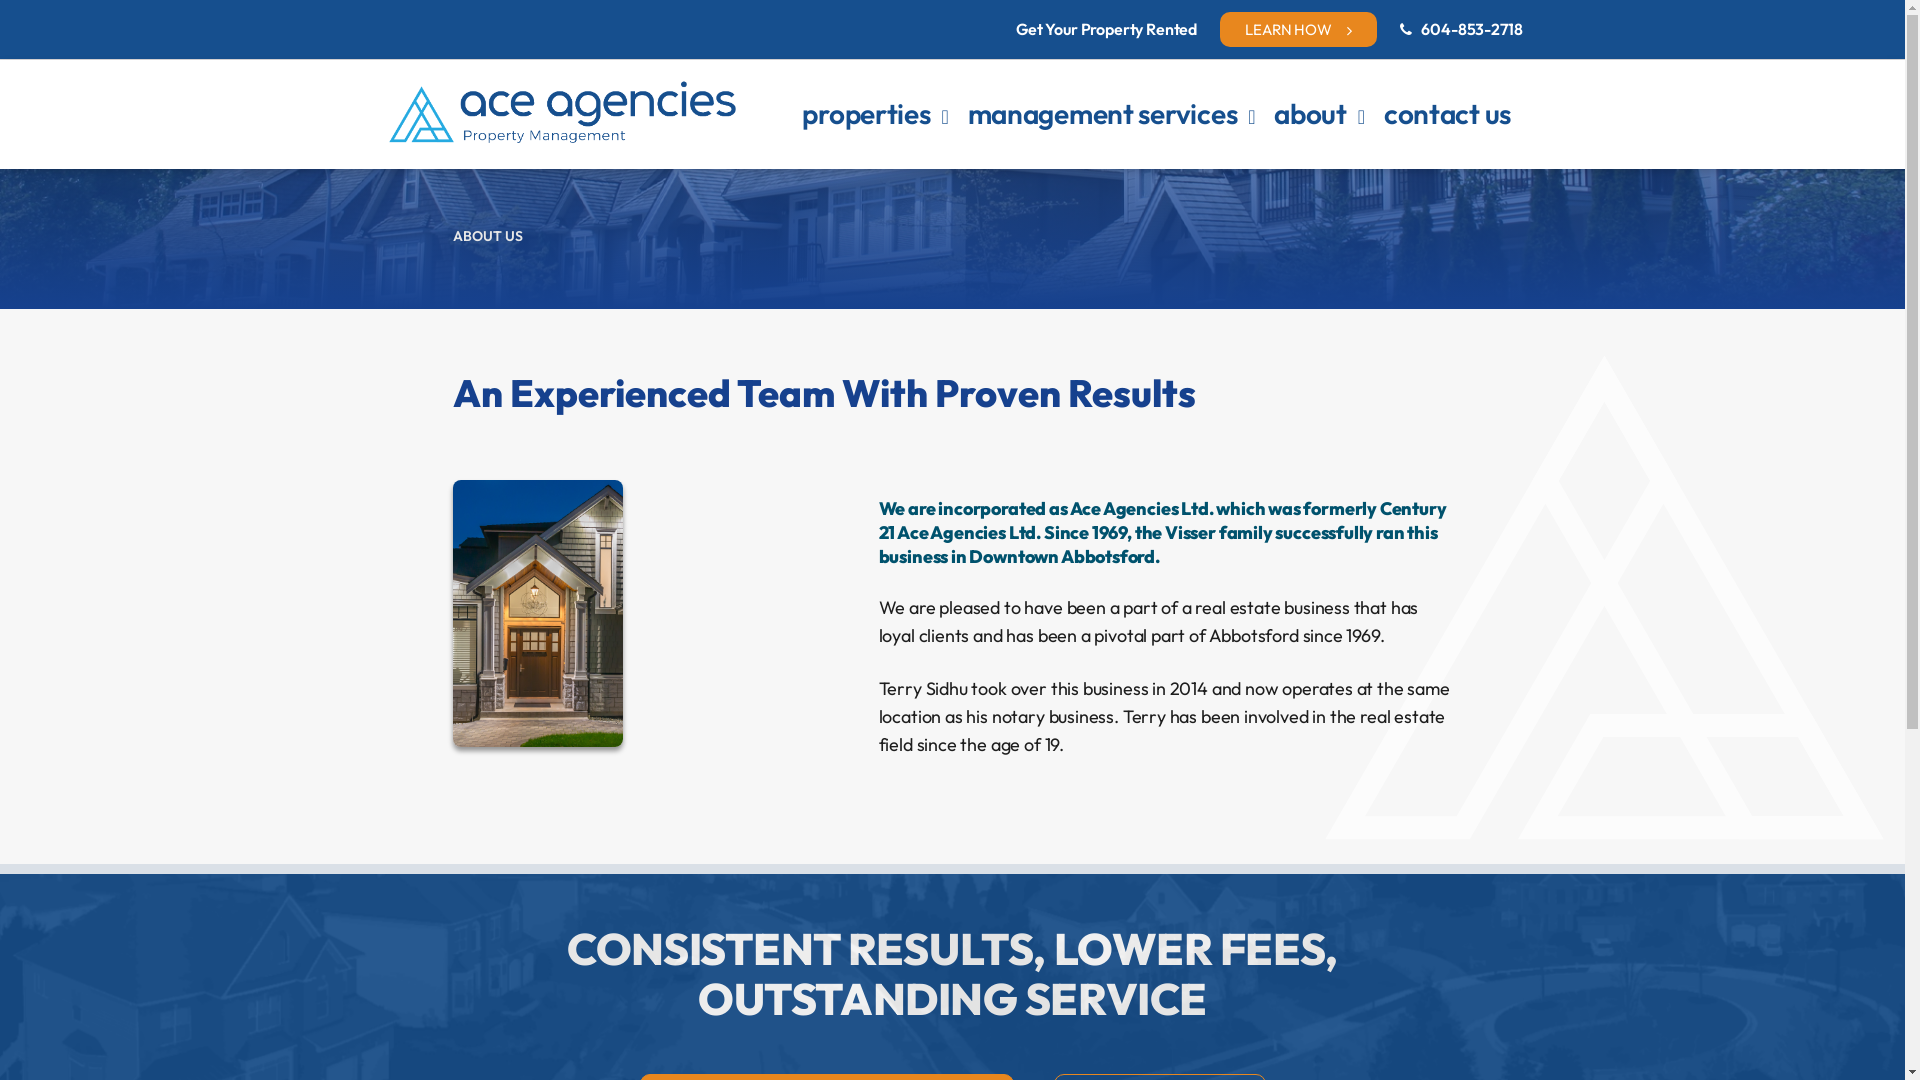 This screenshot has height=1080, width=1920. Describe the element at coordinates (1327, 161) in the screenshot. I see `about us` at that location.